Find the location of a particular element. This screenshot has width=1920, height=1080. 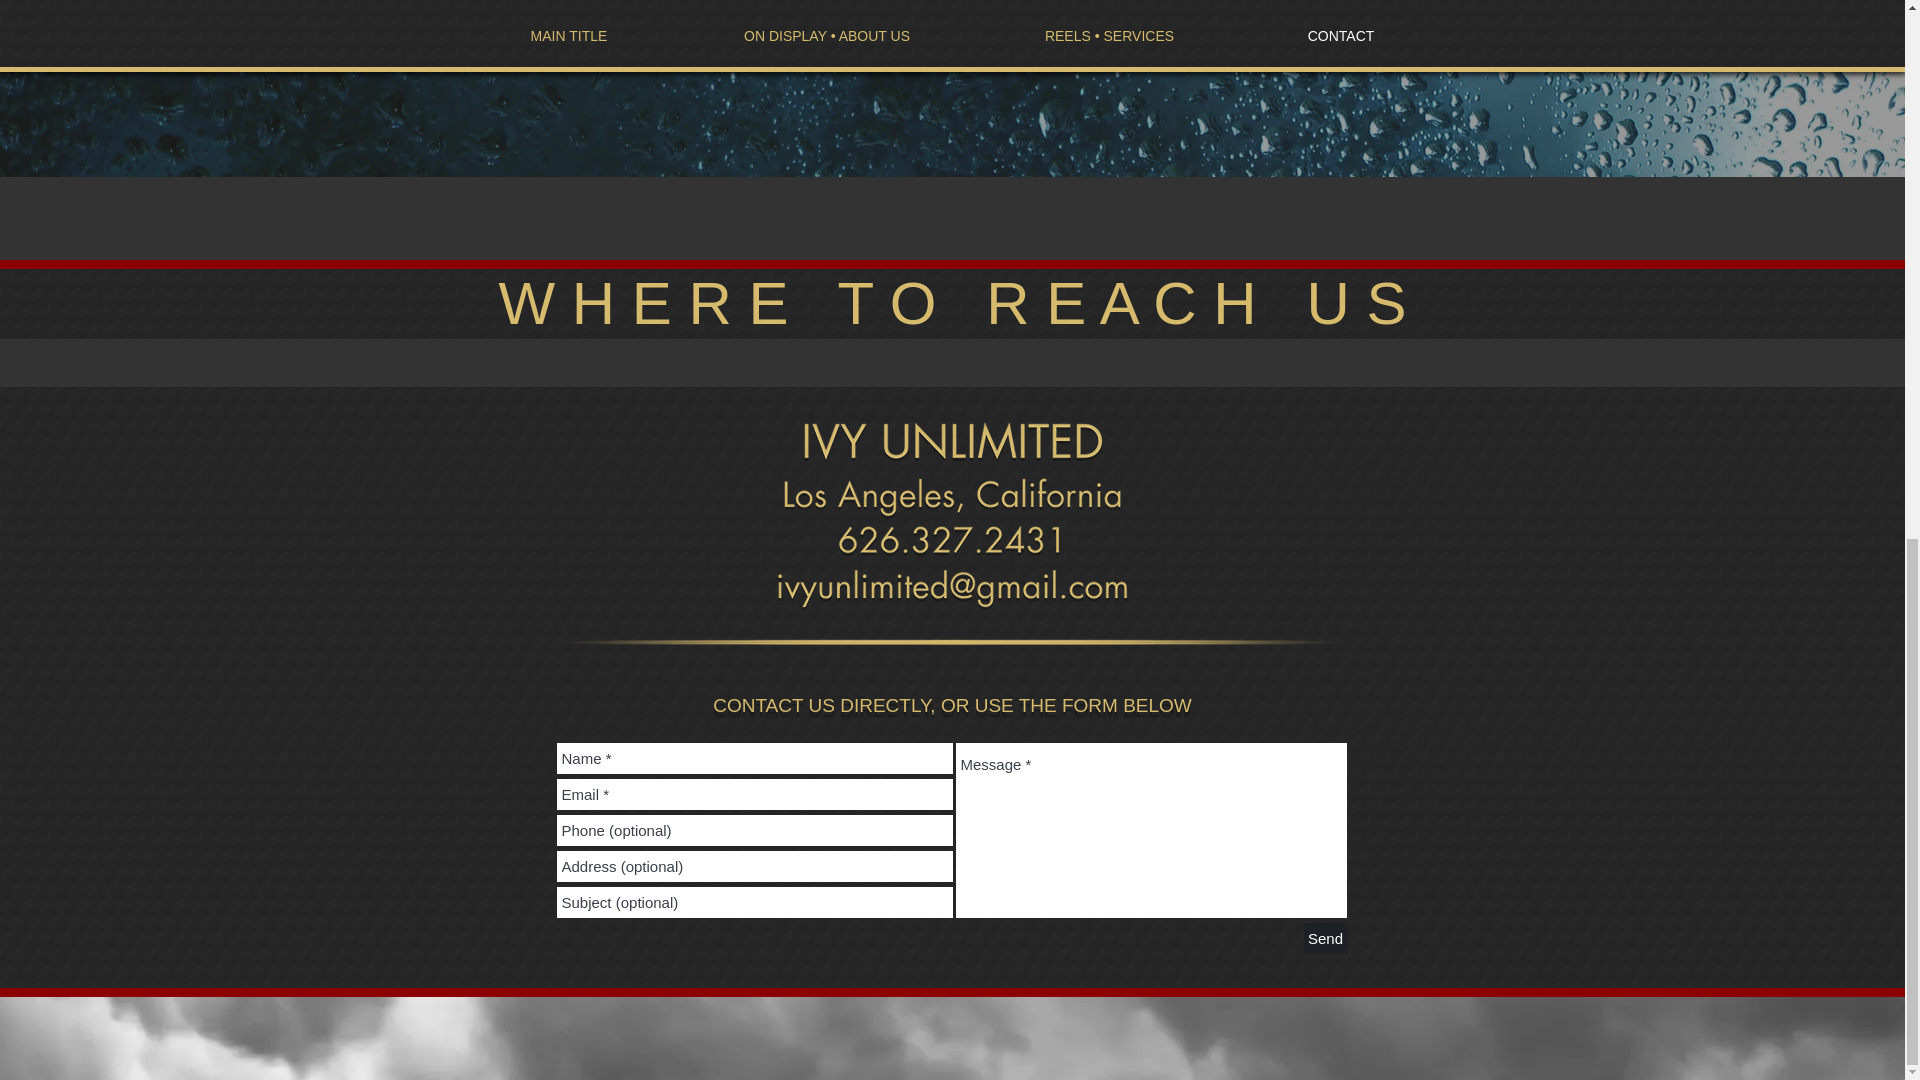

Contact Info Picto-Graphic - 02.png is located at coordinates (952, 518).